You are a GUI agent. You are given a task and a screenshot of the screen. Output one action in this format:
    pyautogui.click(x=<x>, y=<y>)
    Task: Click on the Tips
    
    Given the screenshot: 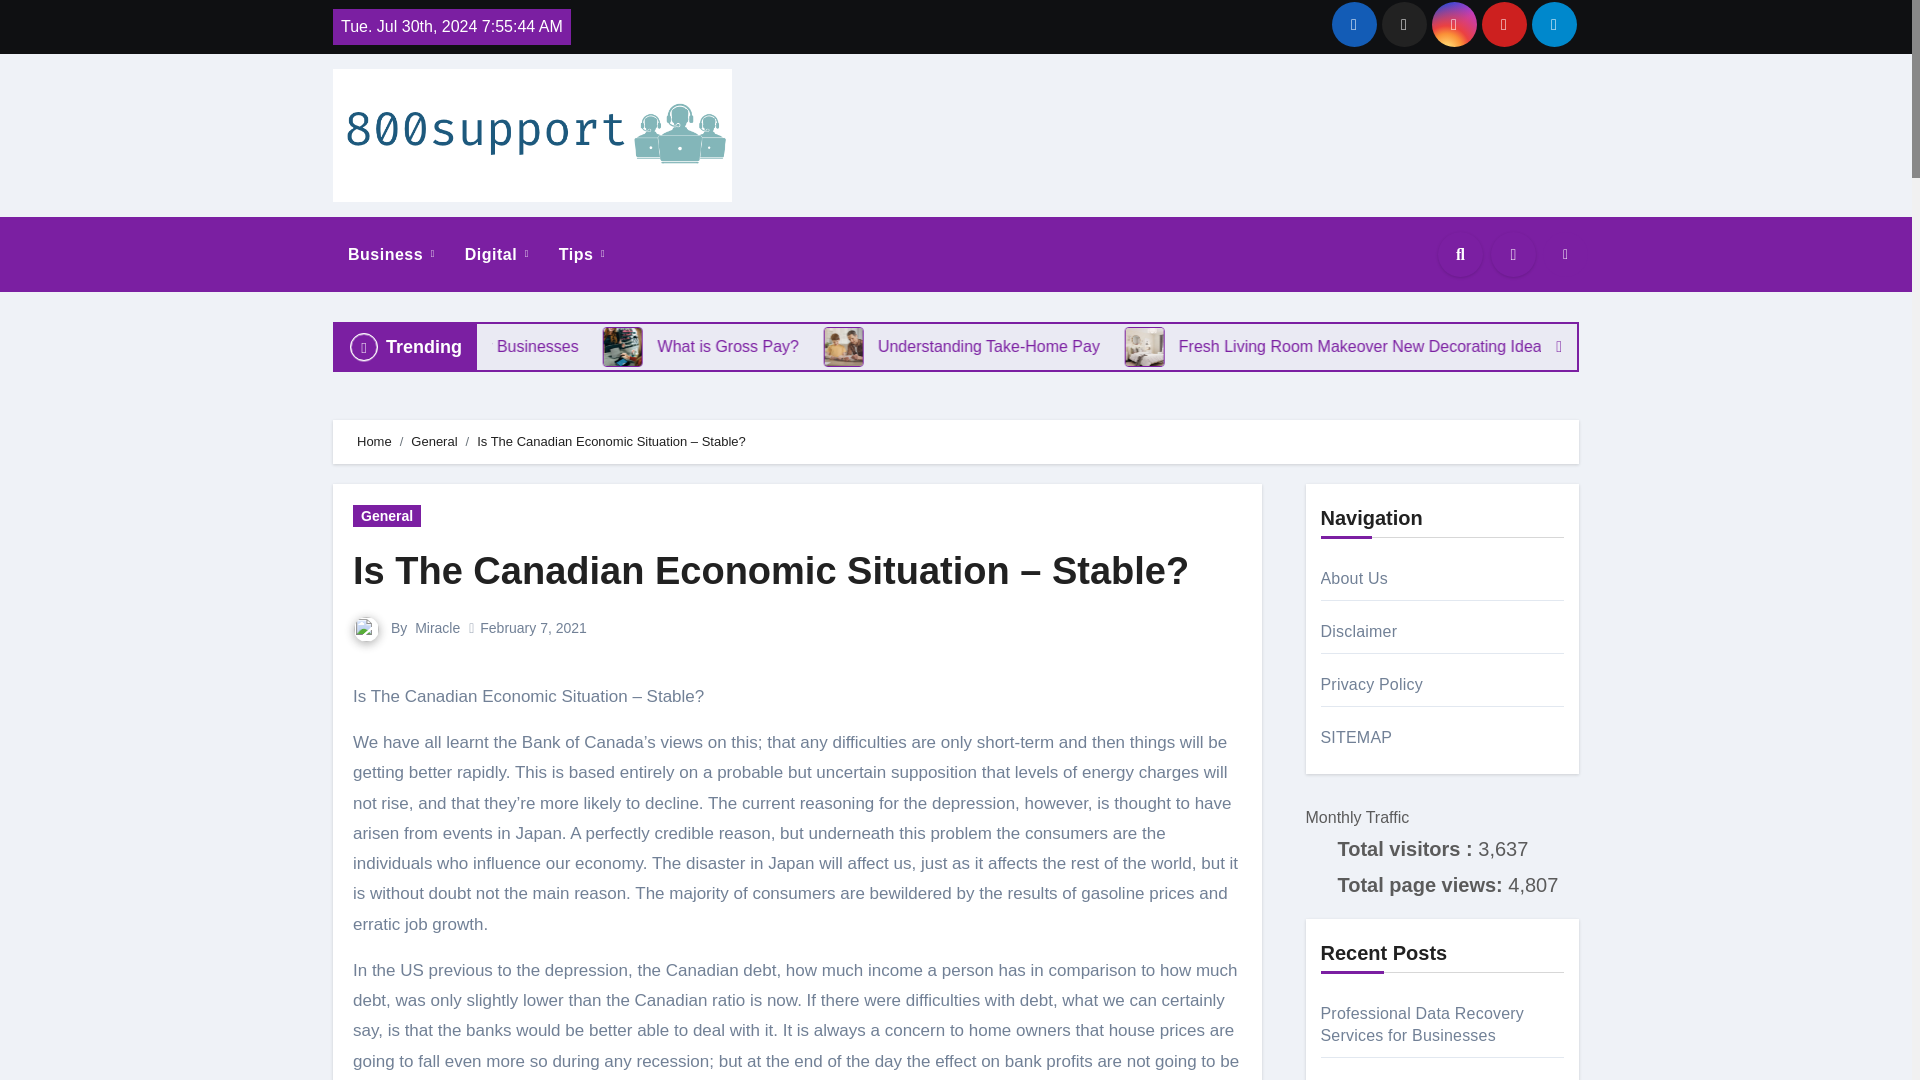 What is the action you would take?
    pyautogui.click(x=582, y=254)
    